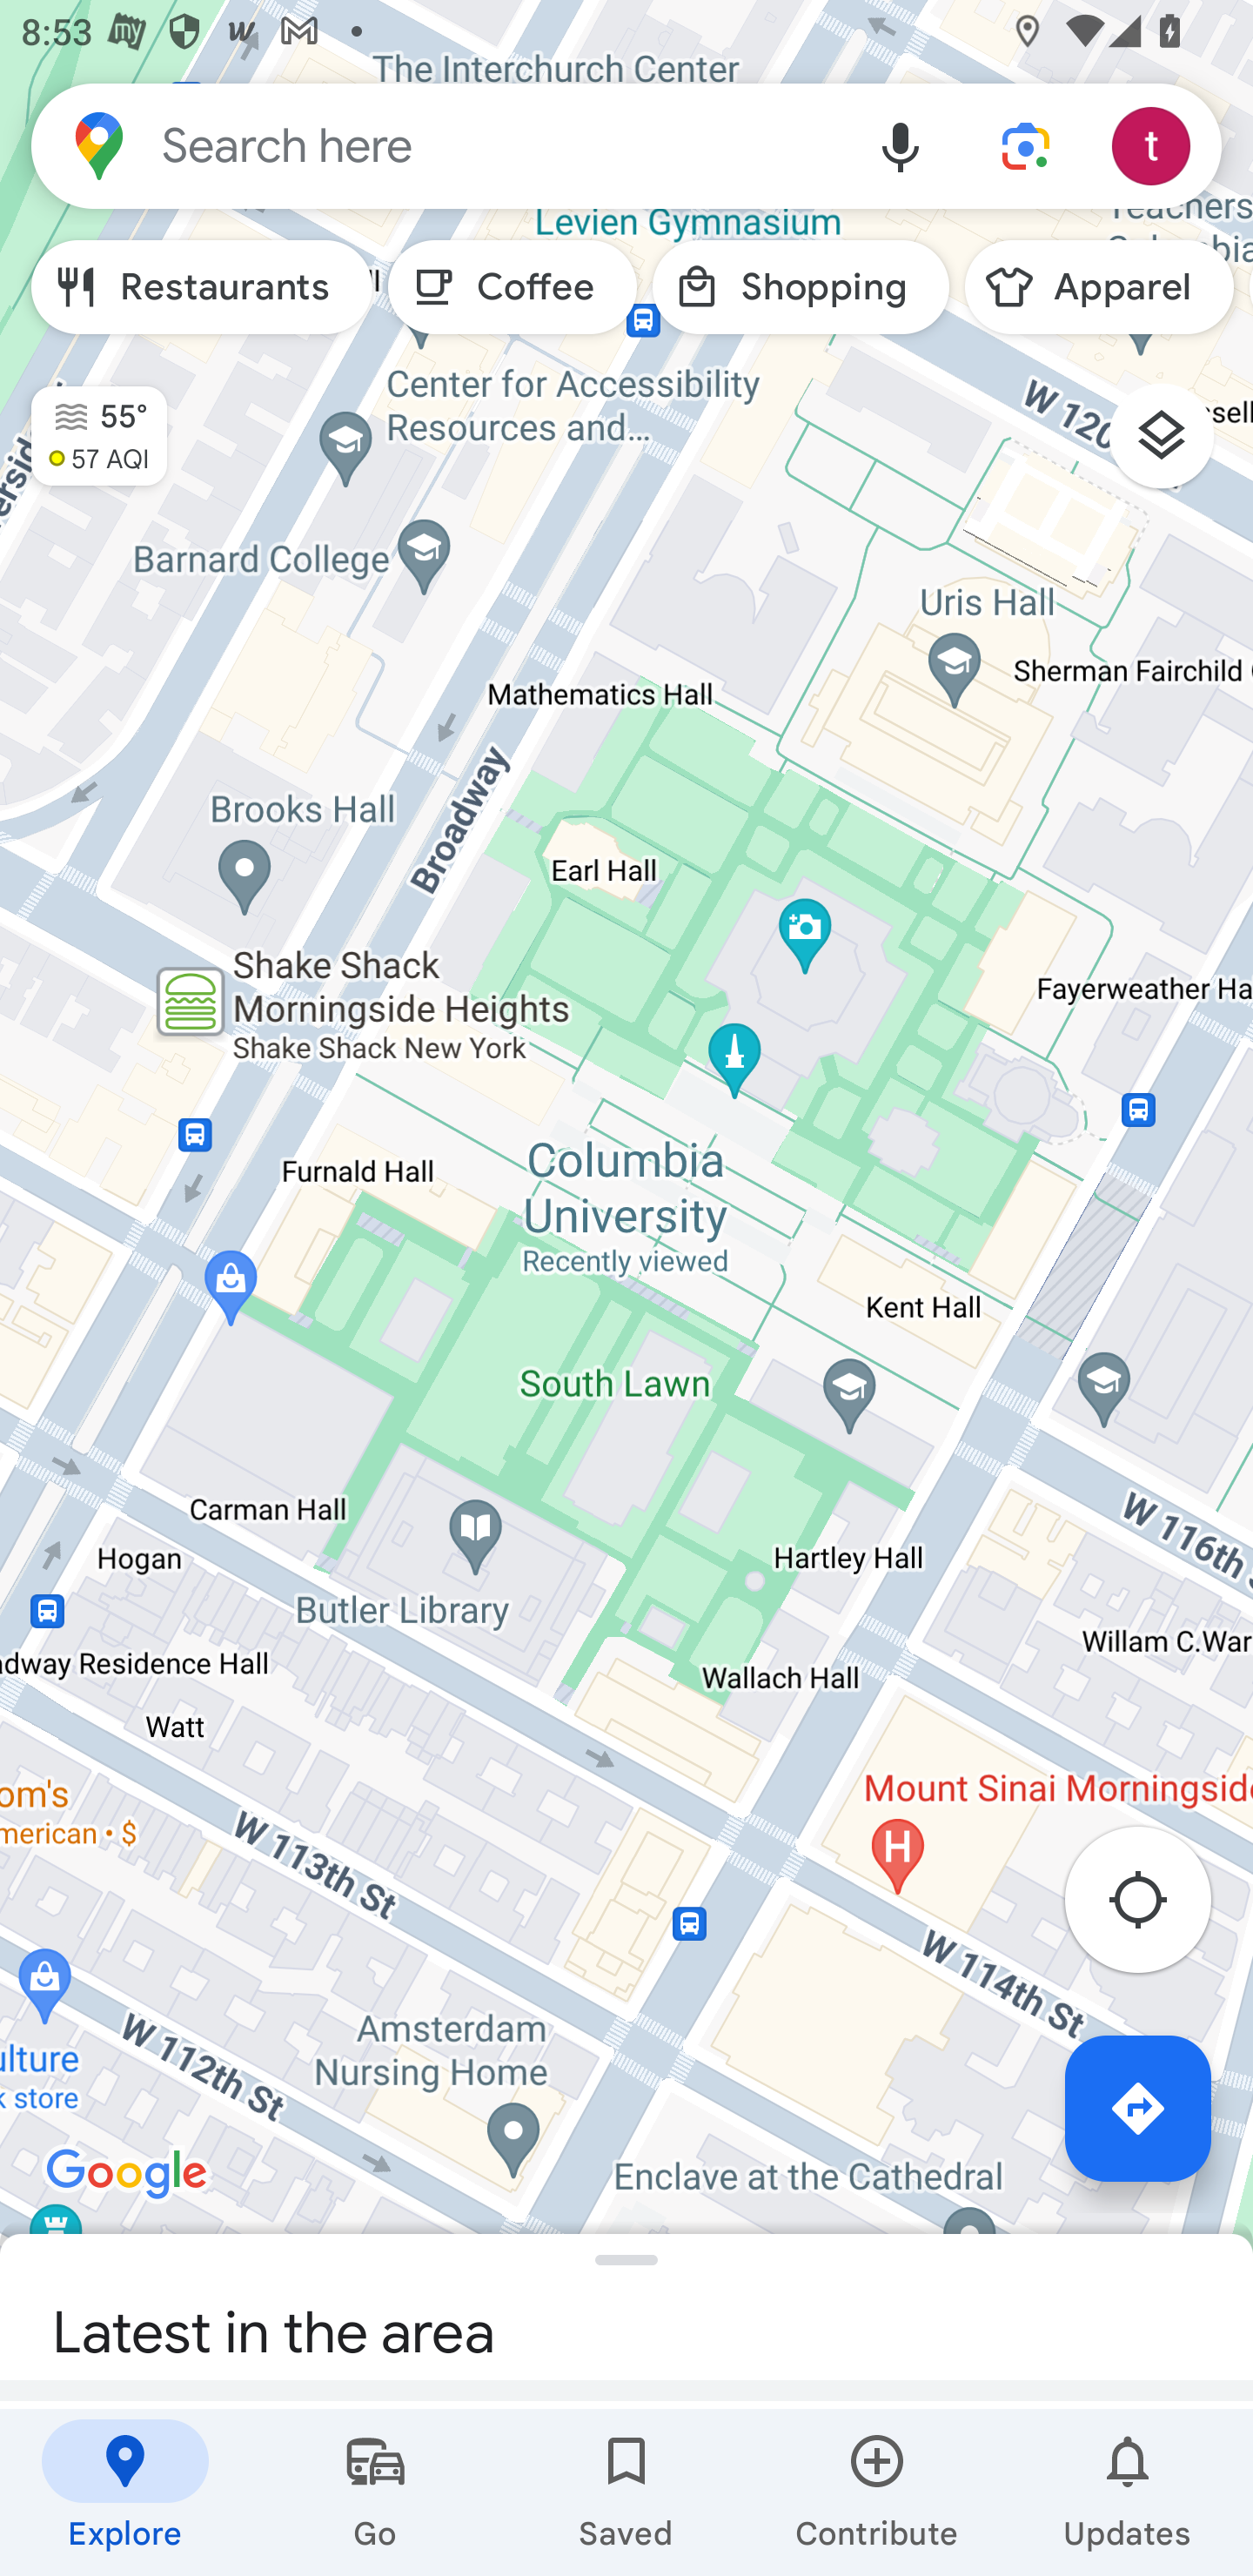 The width and height of the screenshot is (1253, 2576). What do you see at coordinates (512, 287) in the screenshot?
I see `Coffee Search for Coffee` at bounding box center [512, 287].